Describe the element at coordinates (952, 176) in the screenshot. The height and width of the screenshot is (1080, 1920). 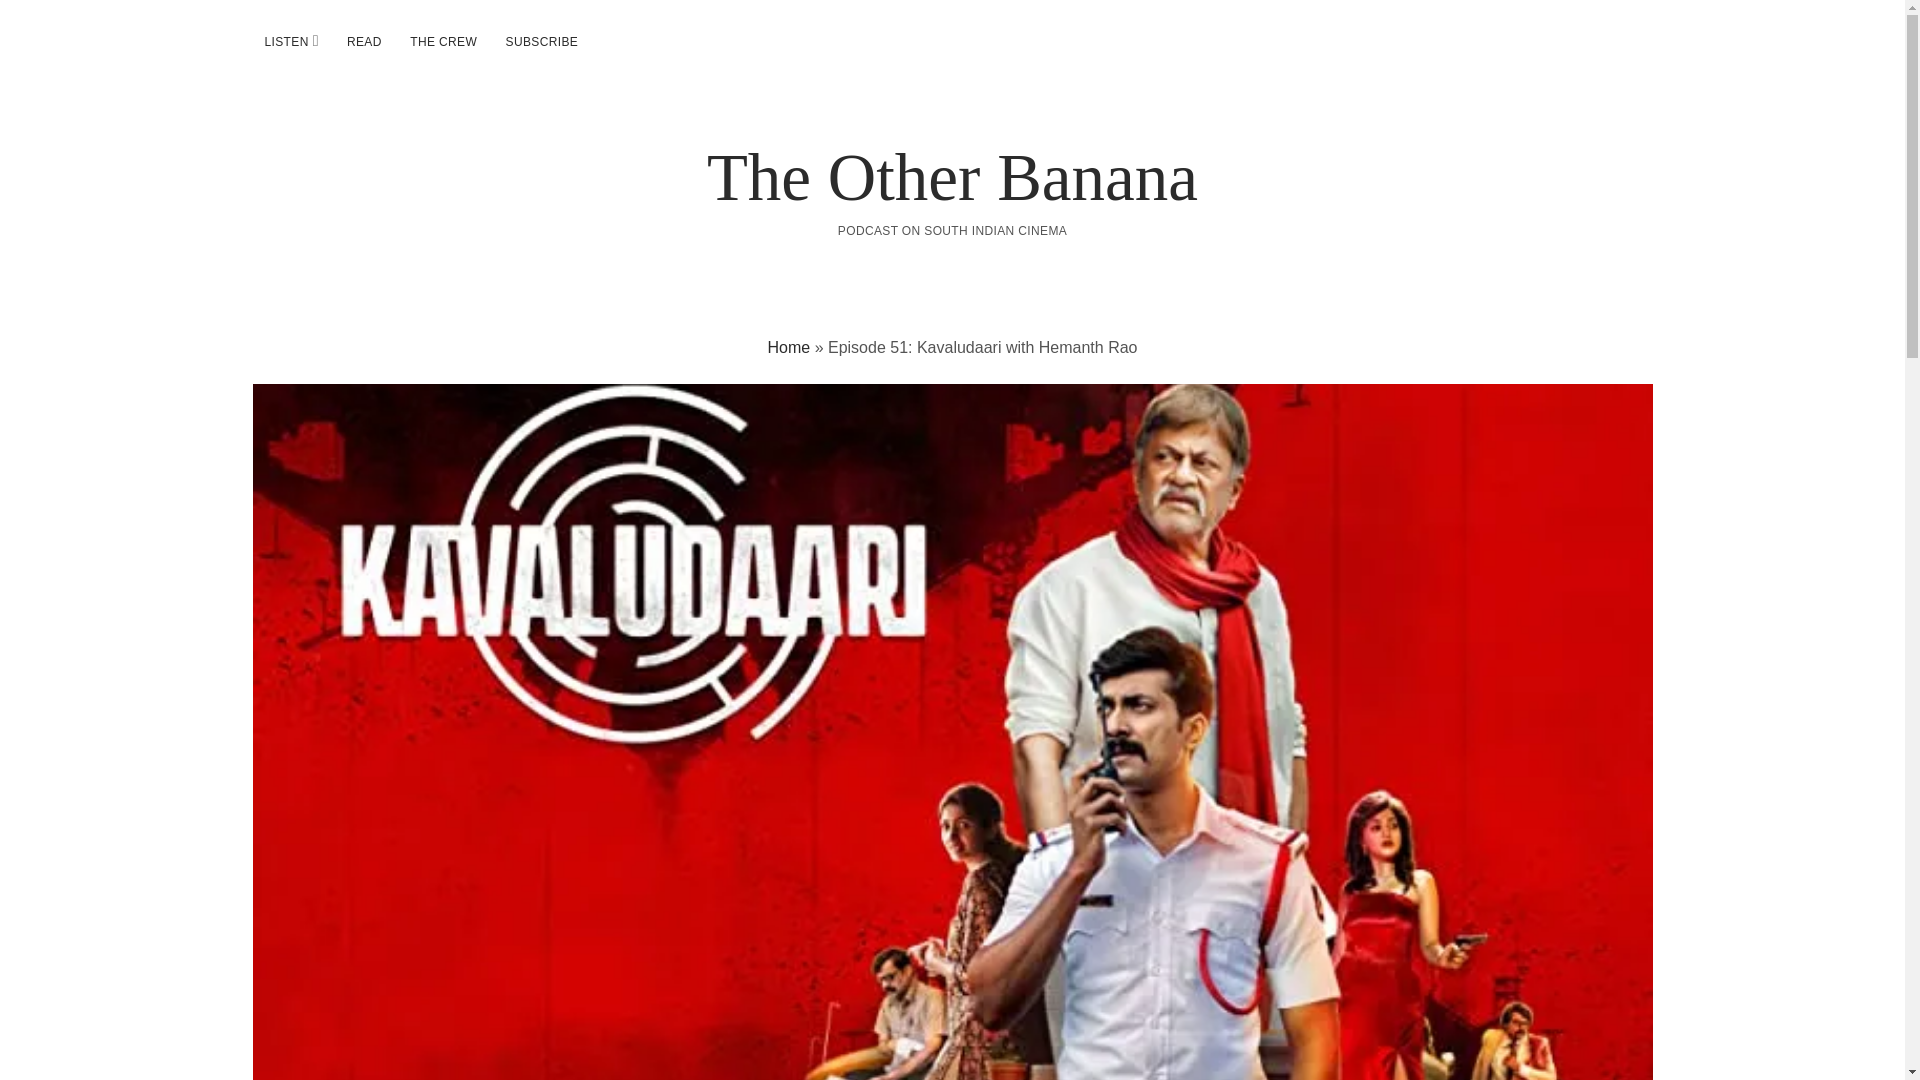
I see `The Other Banana` at that location.